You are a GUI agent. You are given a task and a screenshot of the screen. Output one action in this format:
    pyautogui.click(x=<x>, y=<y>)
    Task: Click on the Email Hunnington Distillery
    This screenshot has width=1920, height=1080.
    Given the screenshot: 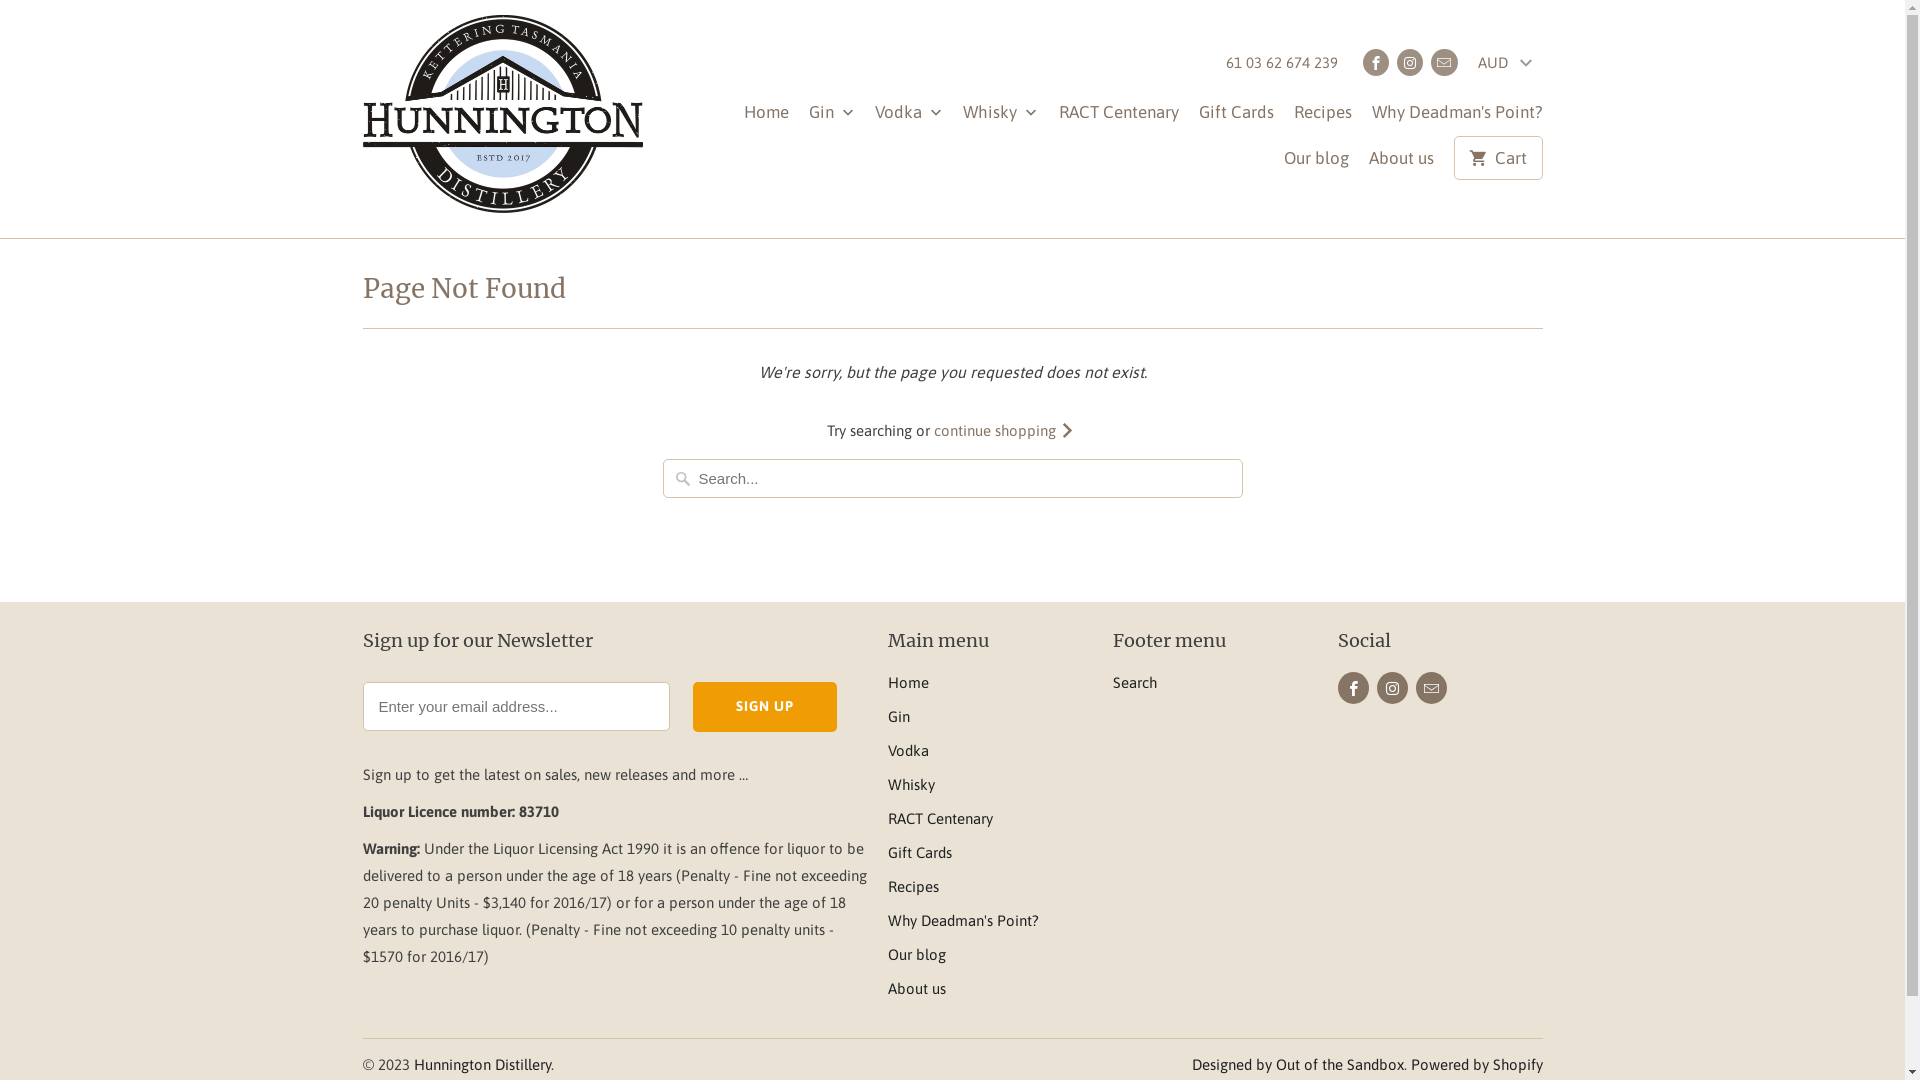 What is the action you would take?
    pyautogui.click(x=1444, y=62)
    